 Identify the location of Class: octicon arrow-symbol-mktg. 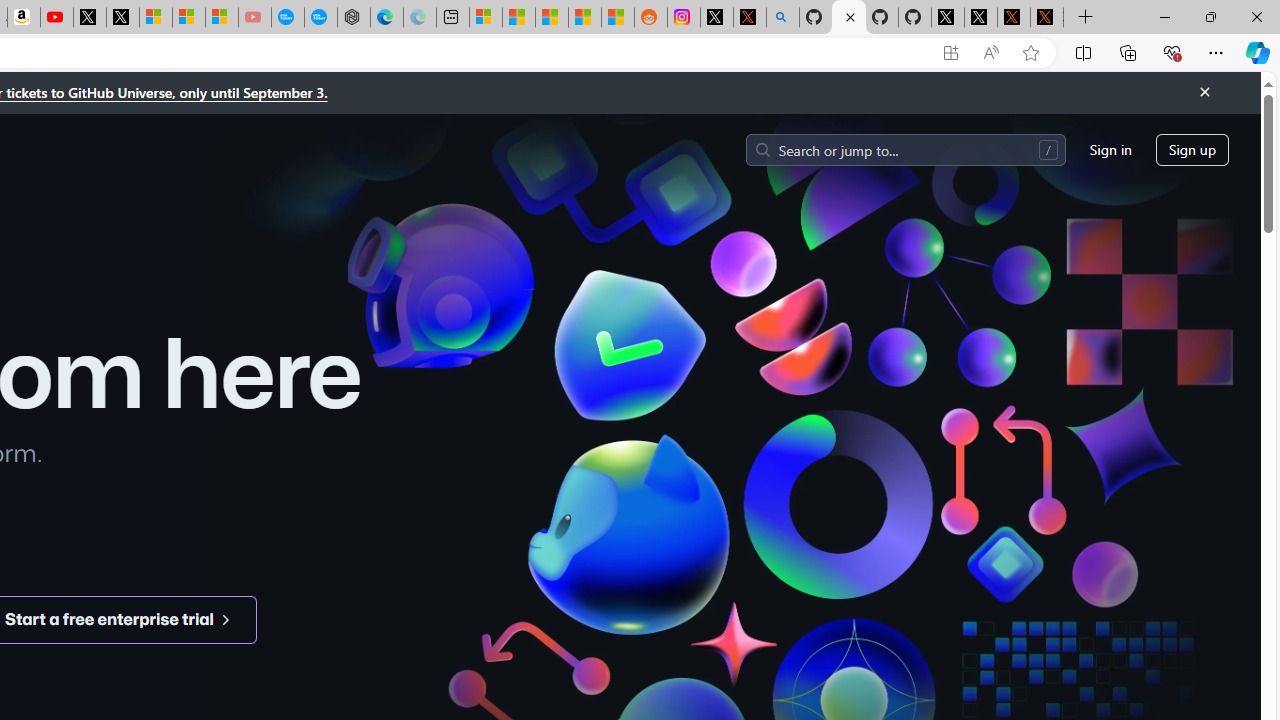
(226, 619).